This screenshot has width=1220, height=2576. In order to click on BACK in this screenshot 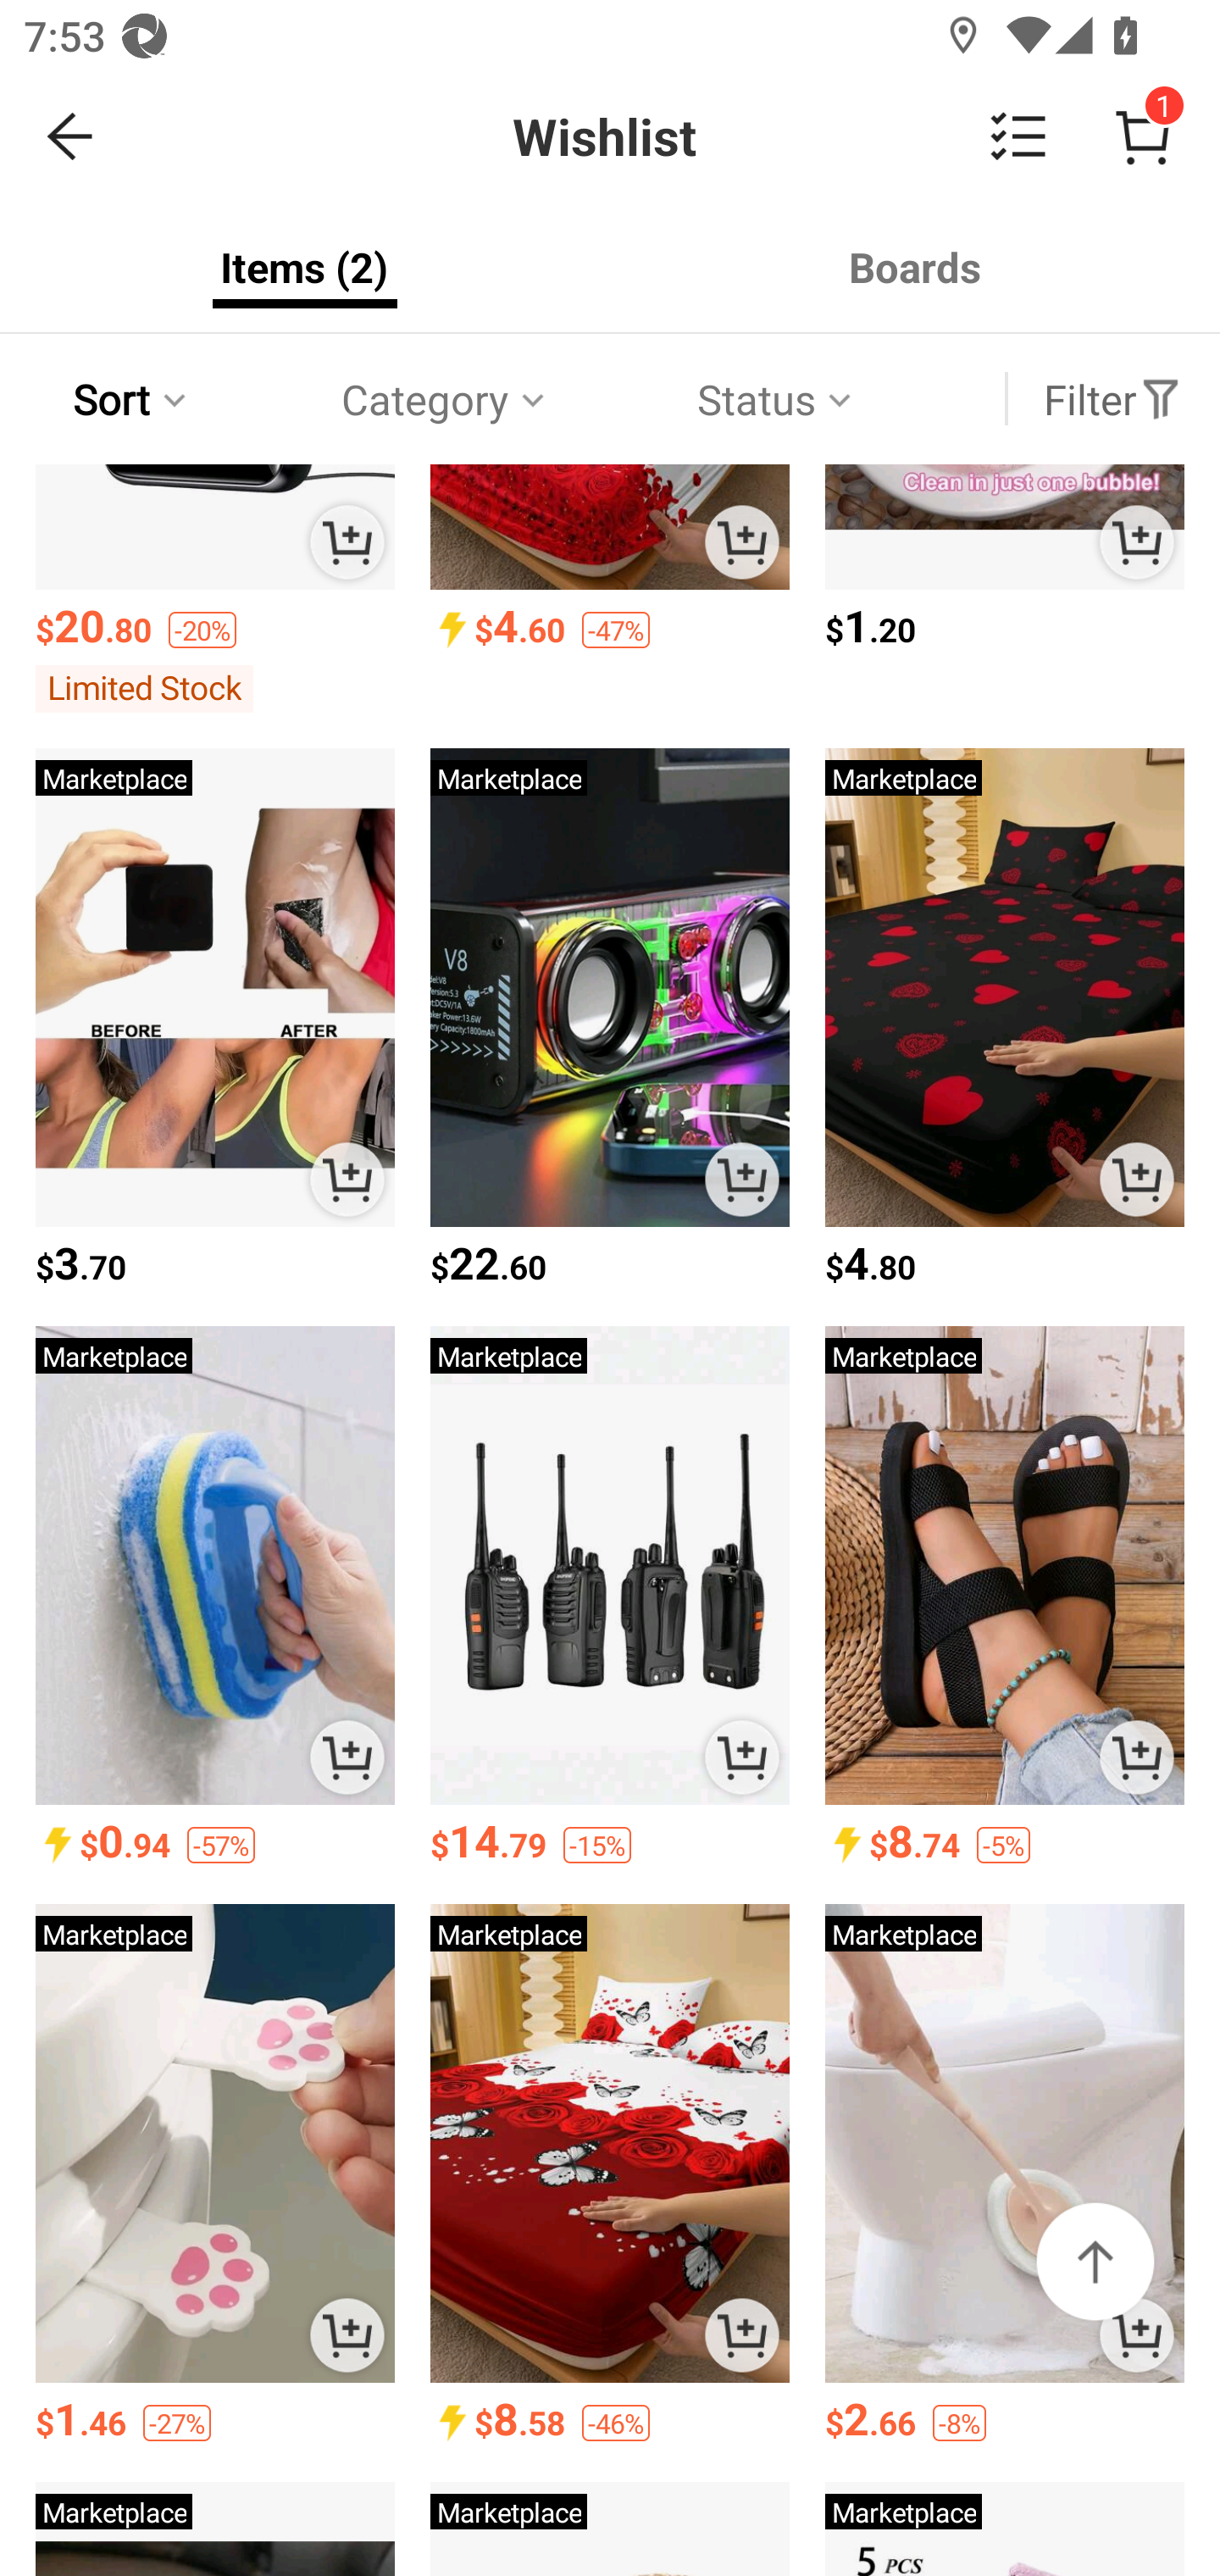, I will do `click(71, 136)`.